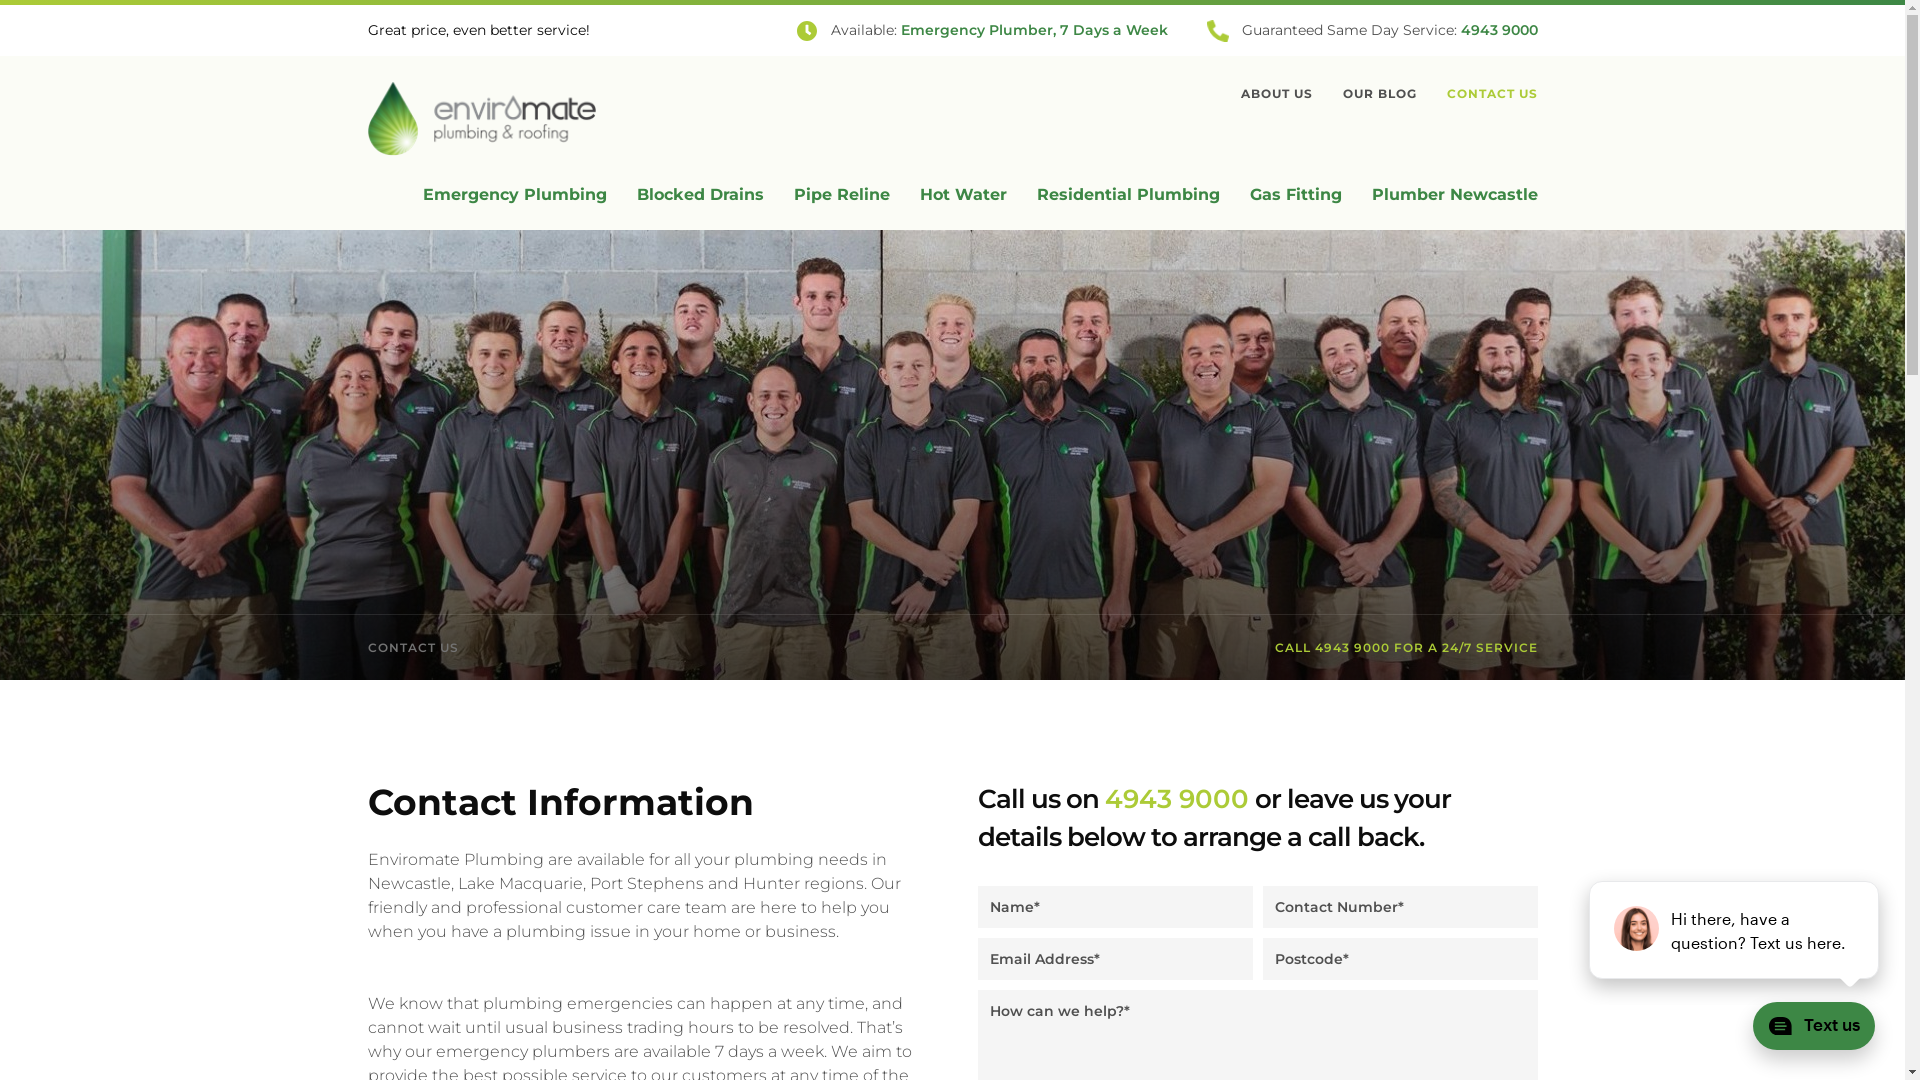 The width and height of the screenshot is (1920, 1080). Describe the element at coordinates (1498, 30) in the screenshot. I see `4943 9000` at that location.